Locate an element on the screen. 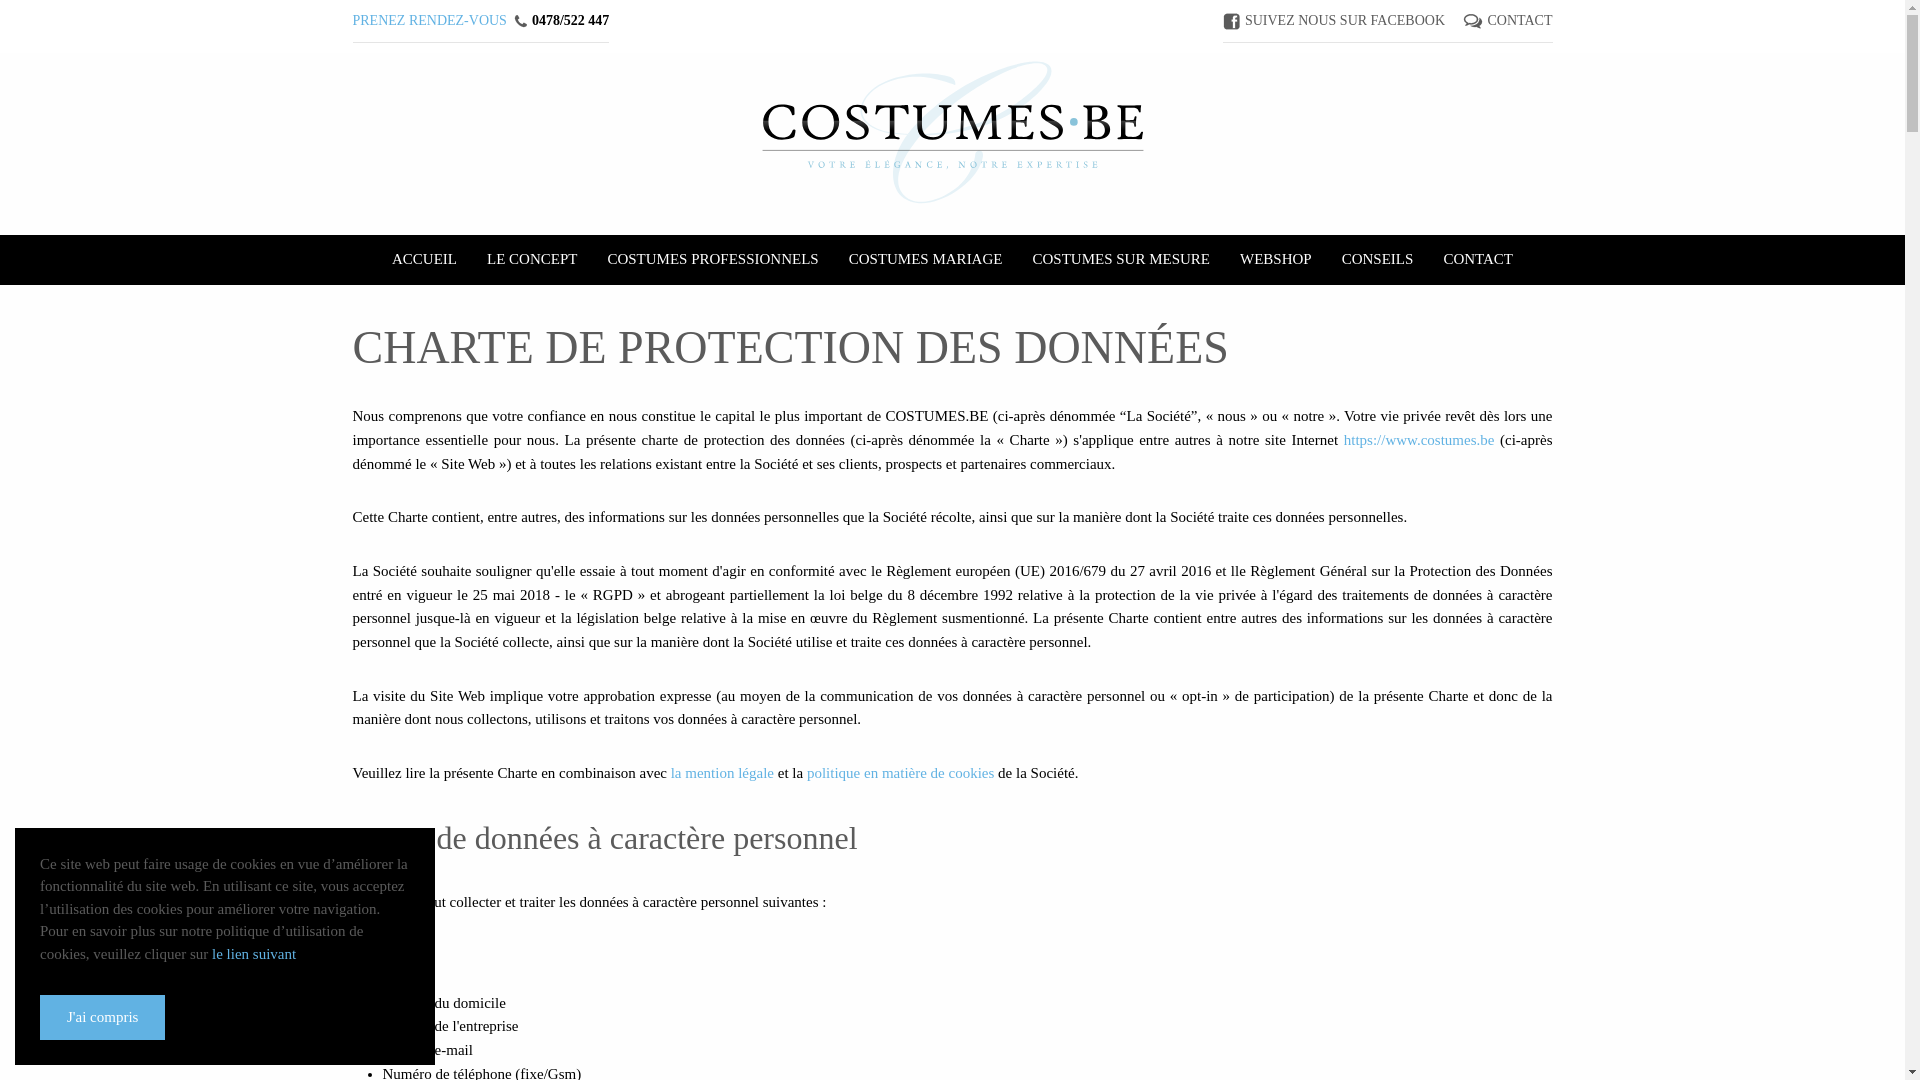  COSTUMES MARIAGE is located at coordinates (926, 260).